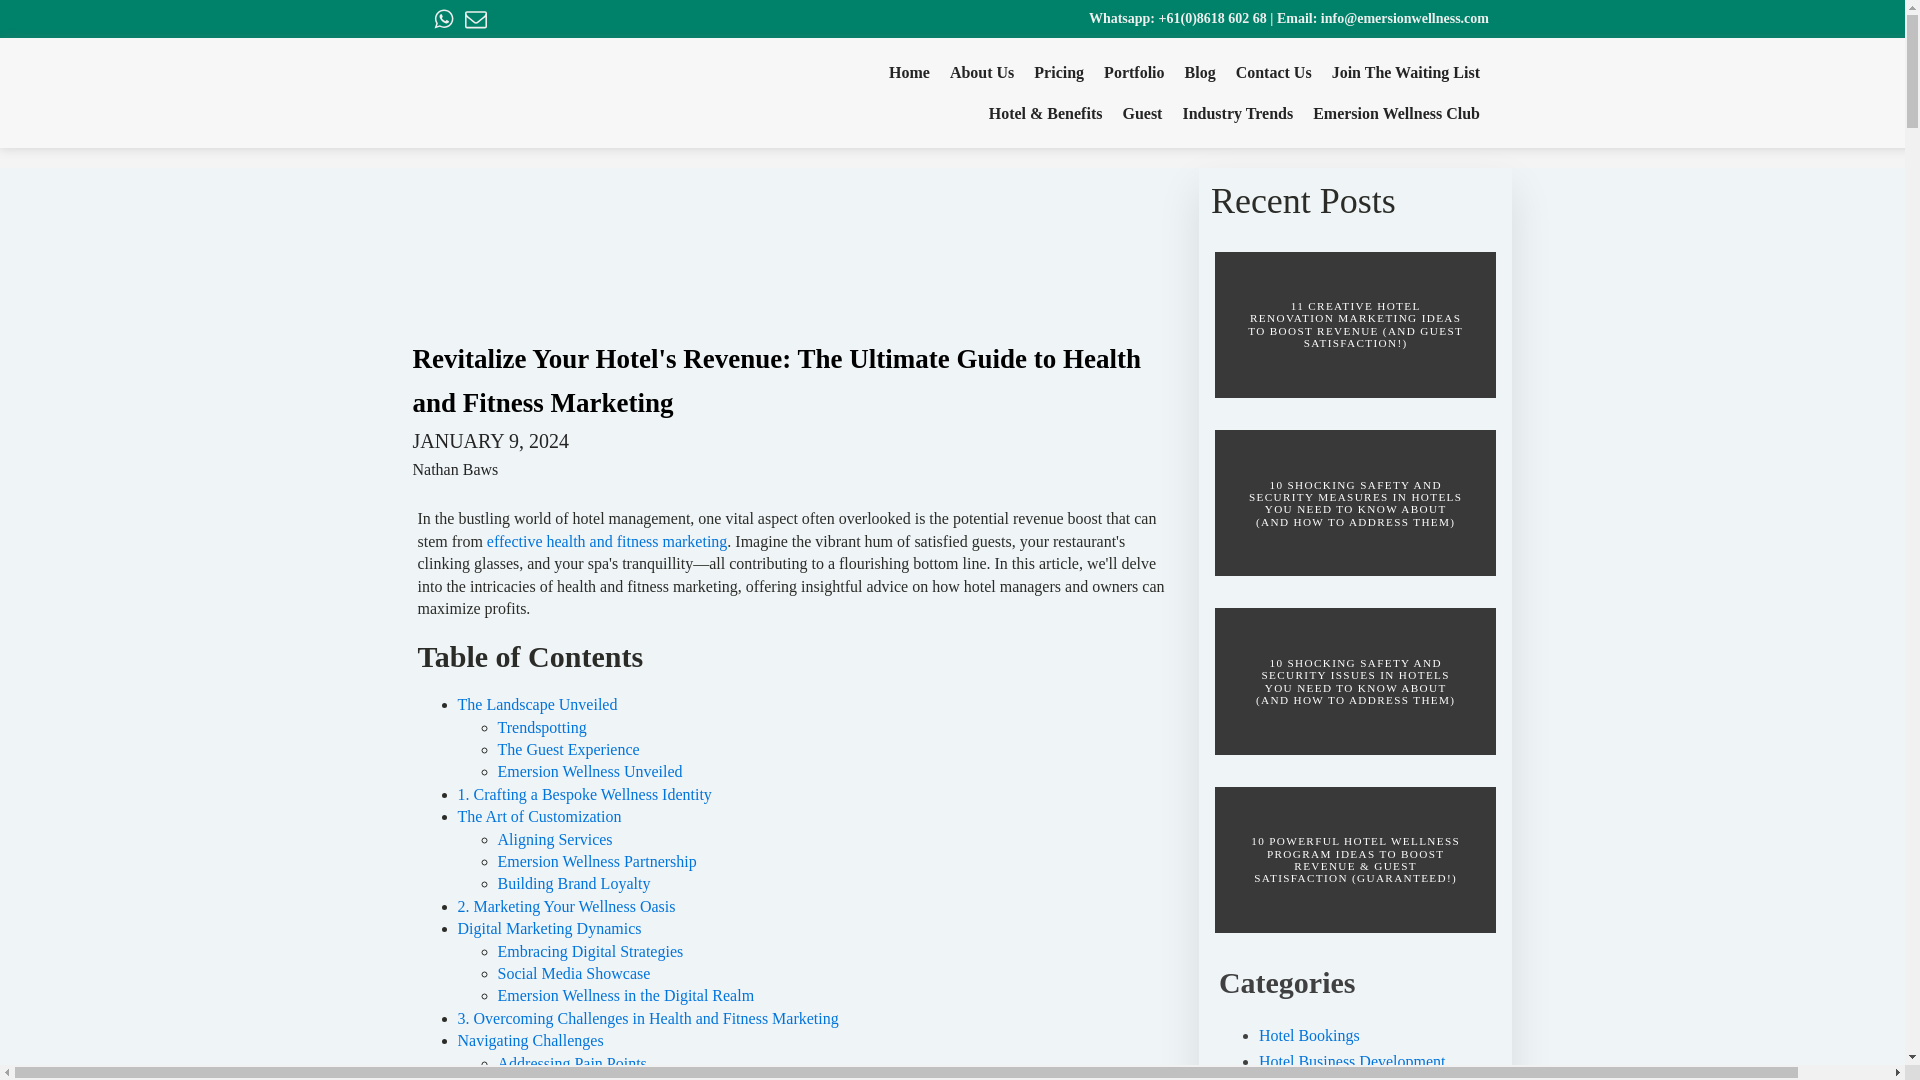 The height and width of the screenshot is (1080, 1920). What do you see at coordinates (914, 73) in the screenshot?
I see `Home` at bounding box center [914, 73].